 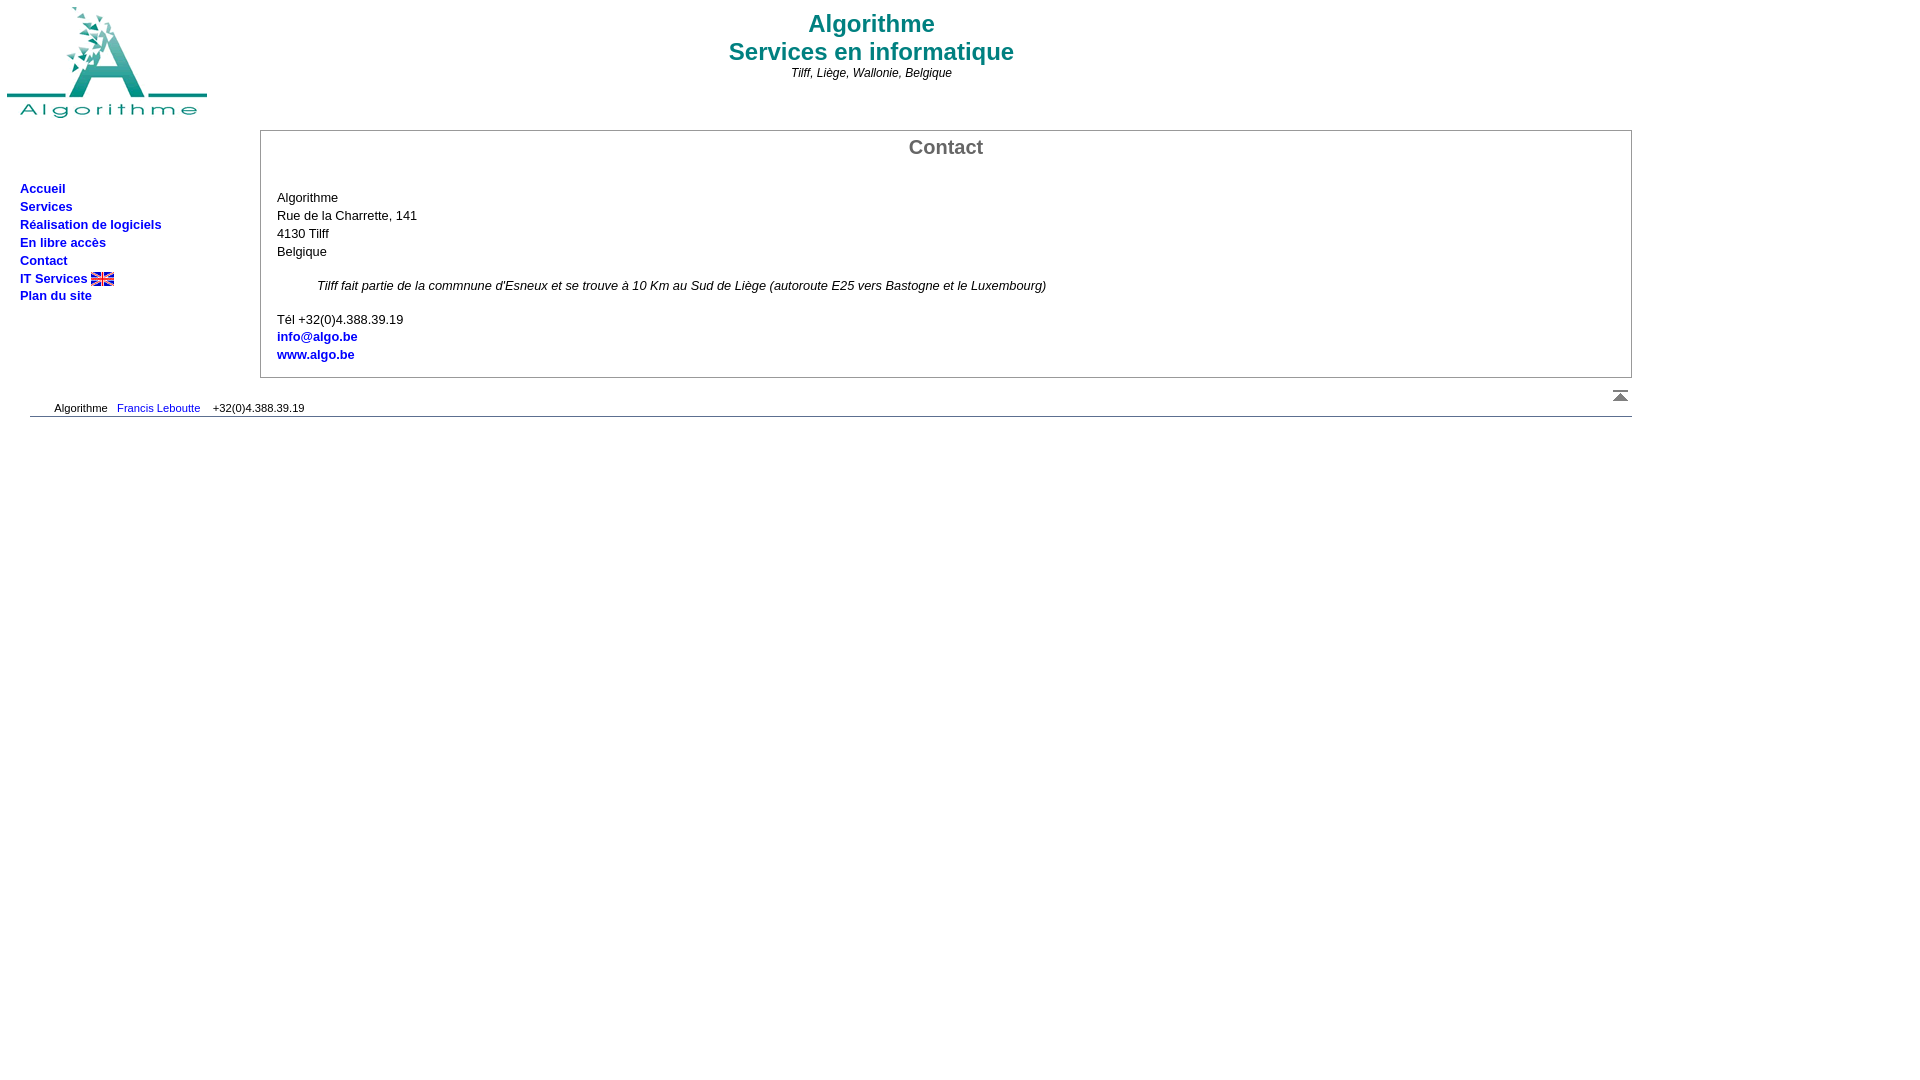 What do you see at coordinates (56, 296) in the screenshot?
I see `Plan du site` at bounding box center [56, 296].